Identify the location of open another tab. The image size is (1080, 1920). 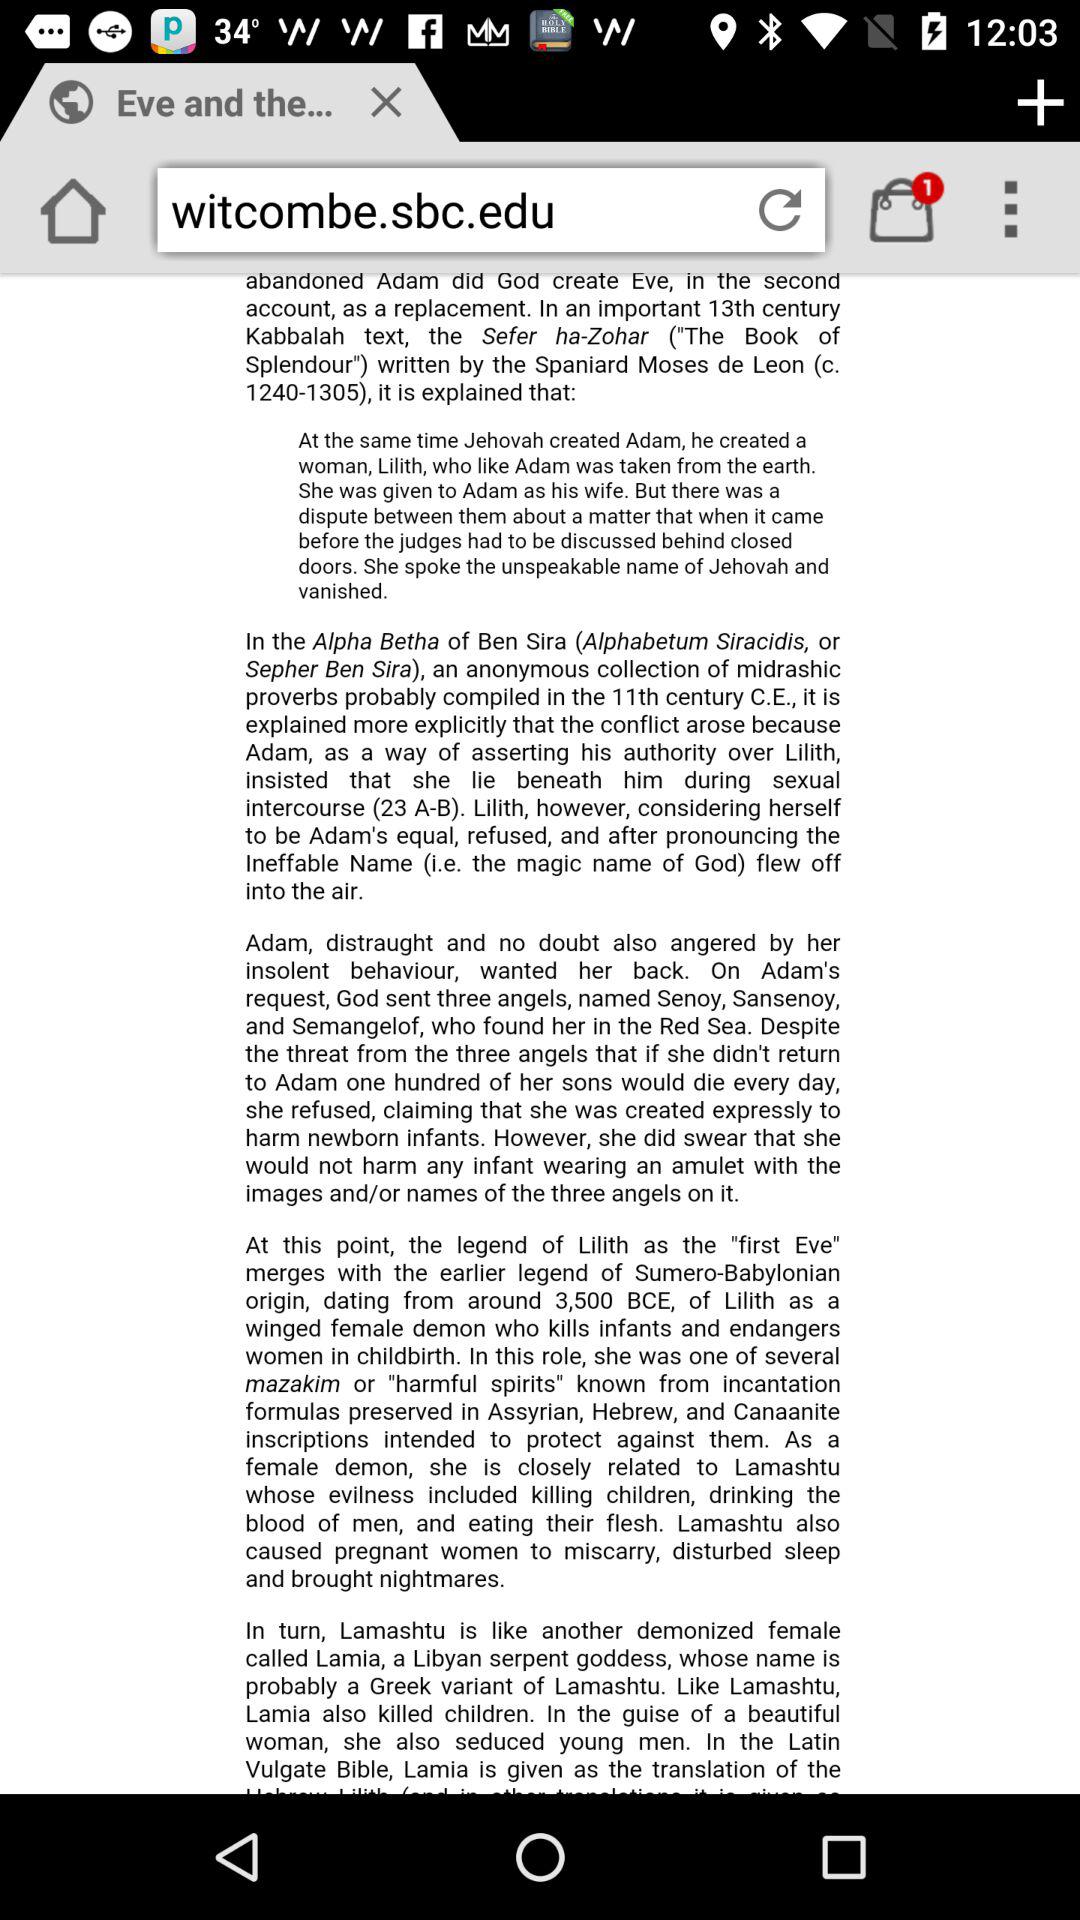
(1040, 102).